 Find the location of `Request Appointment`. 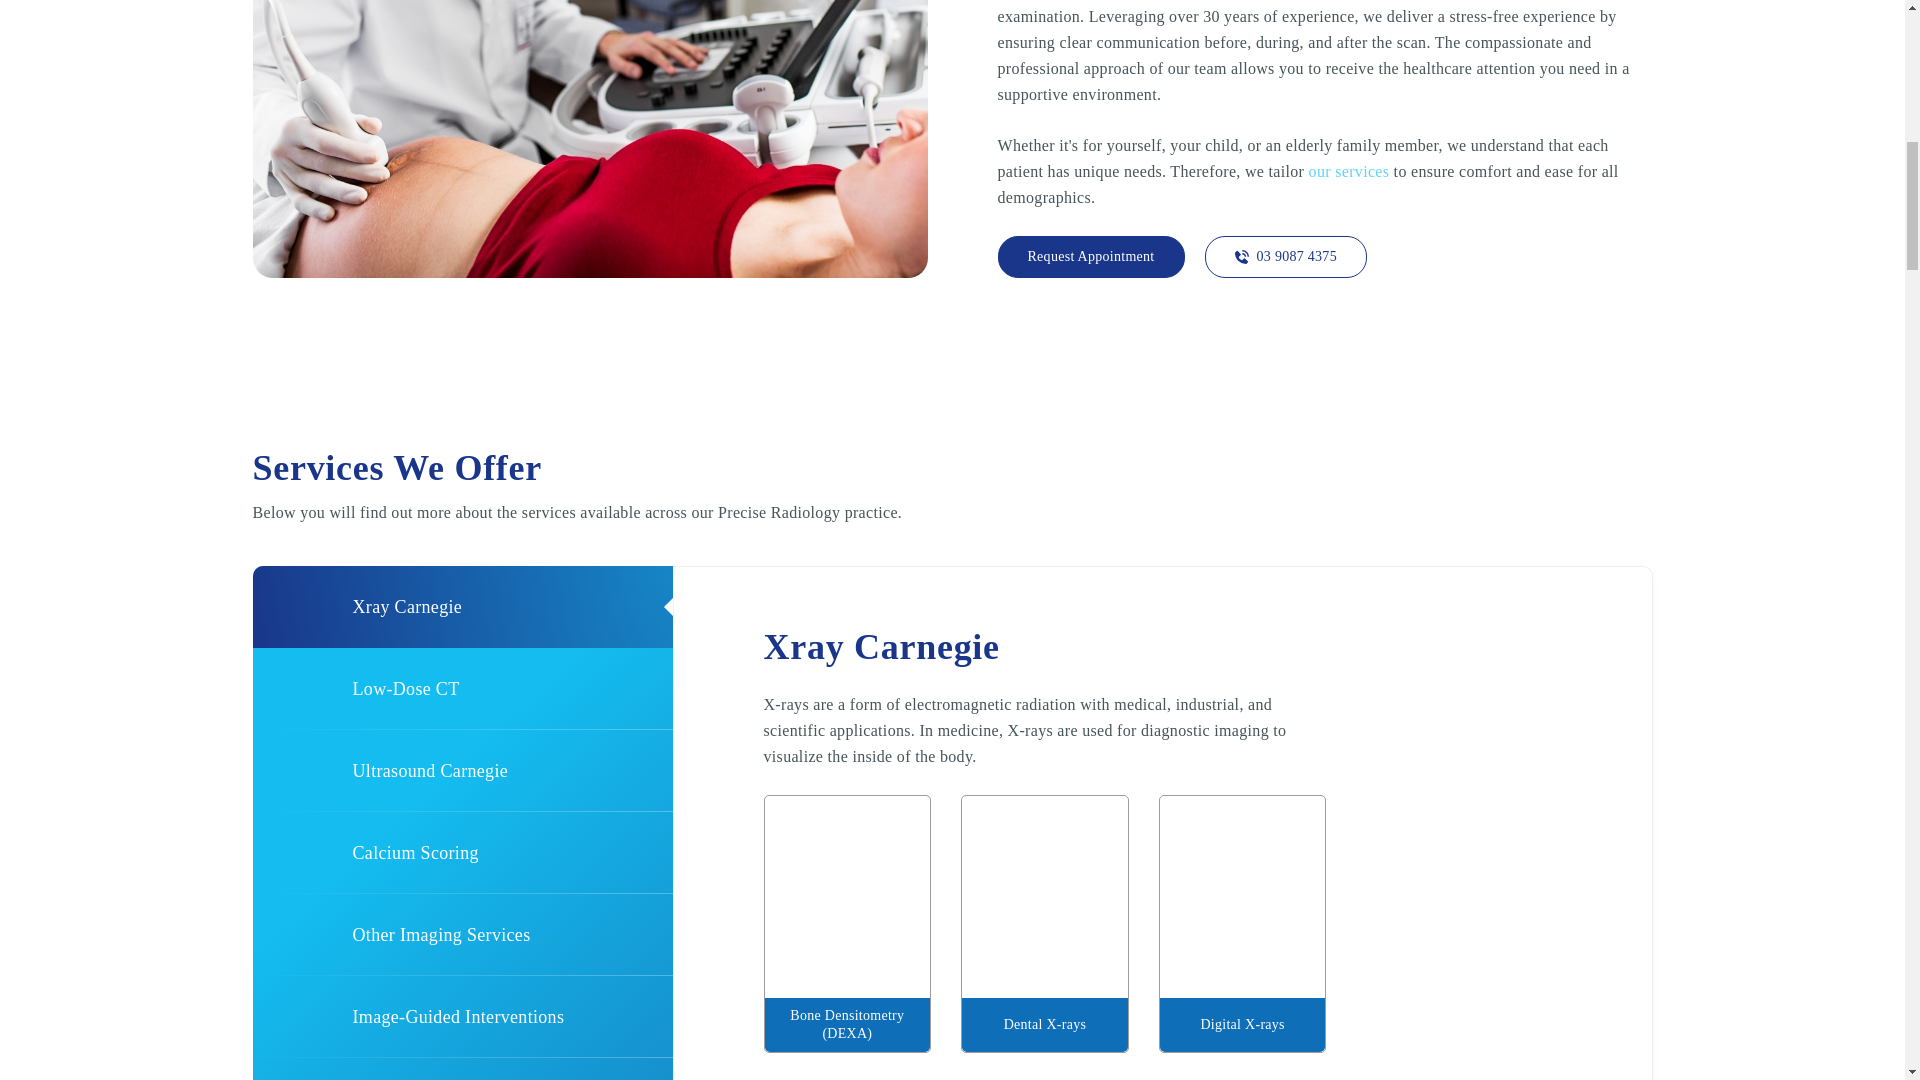

Request Appointment is located at coordinates (1091, 256).